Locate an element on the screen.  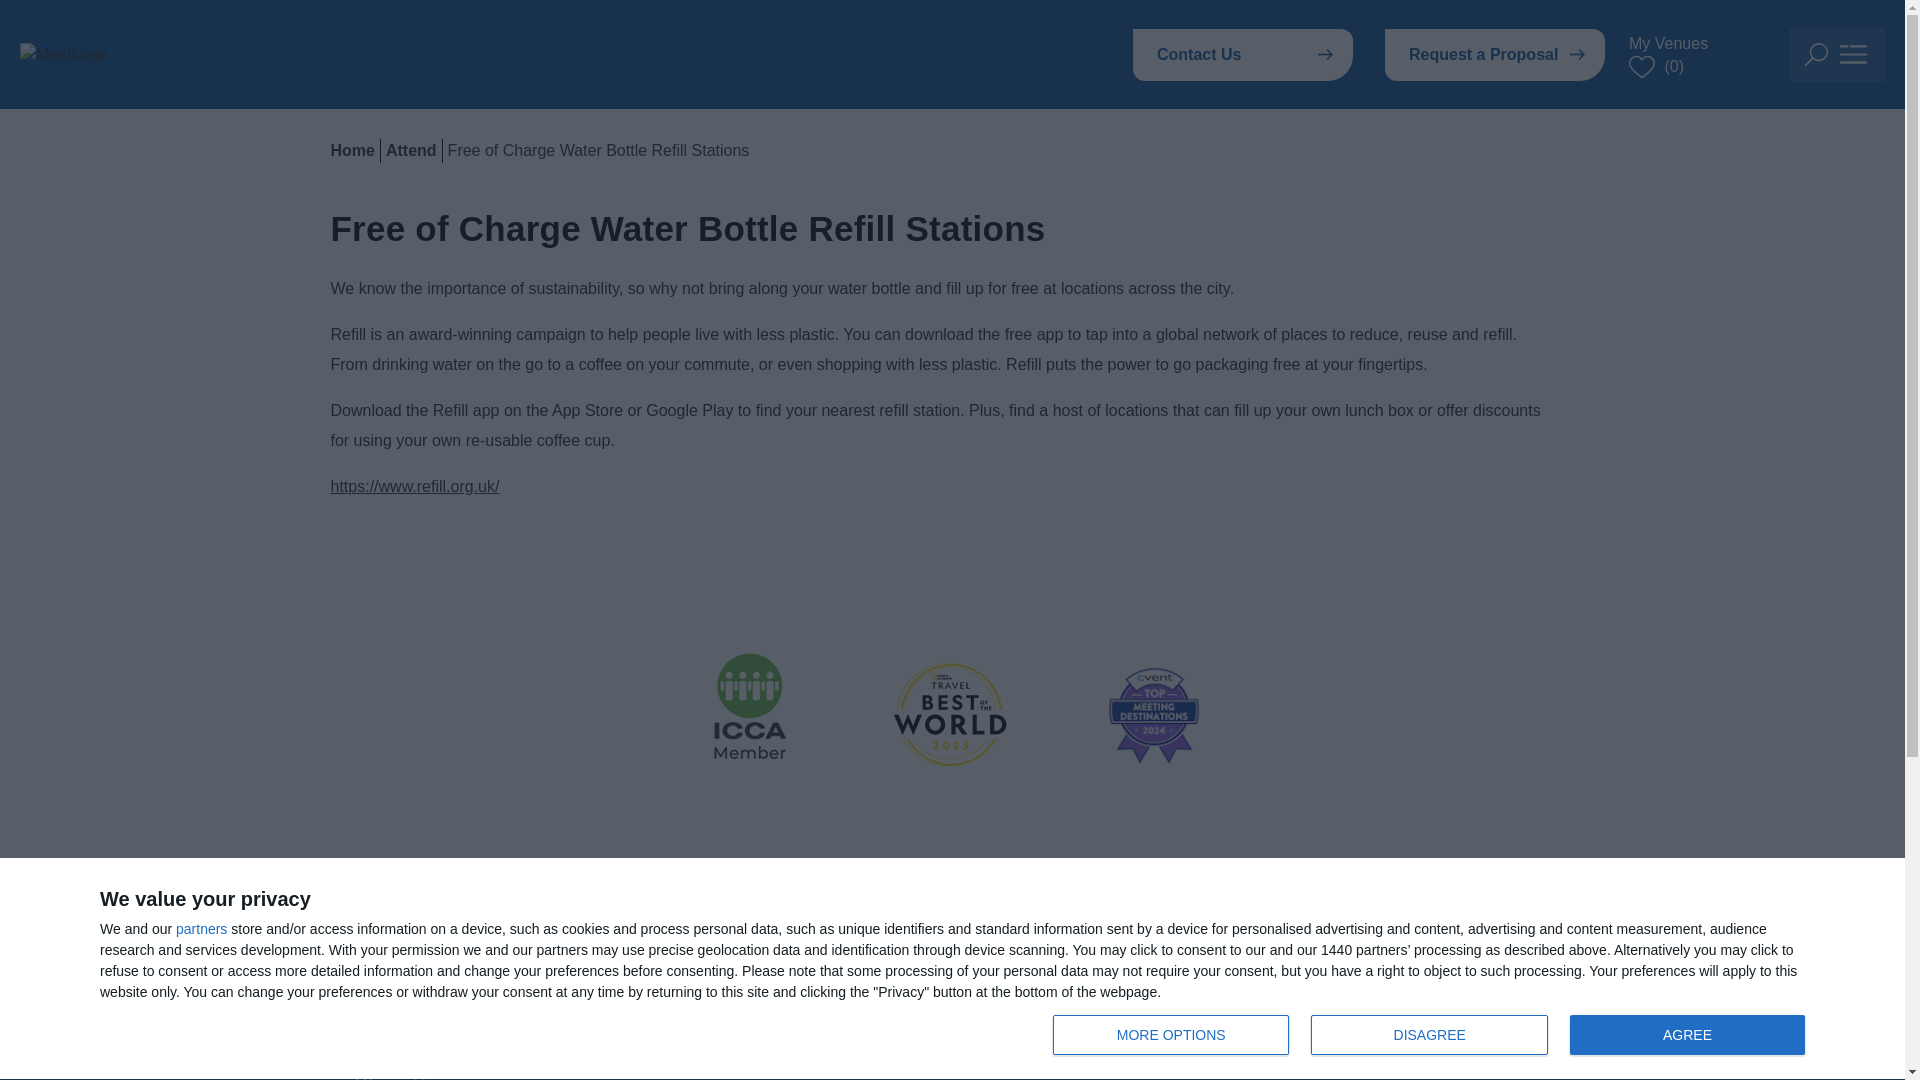
Visit is located at coordinates (1876, 1044).